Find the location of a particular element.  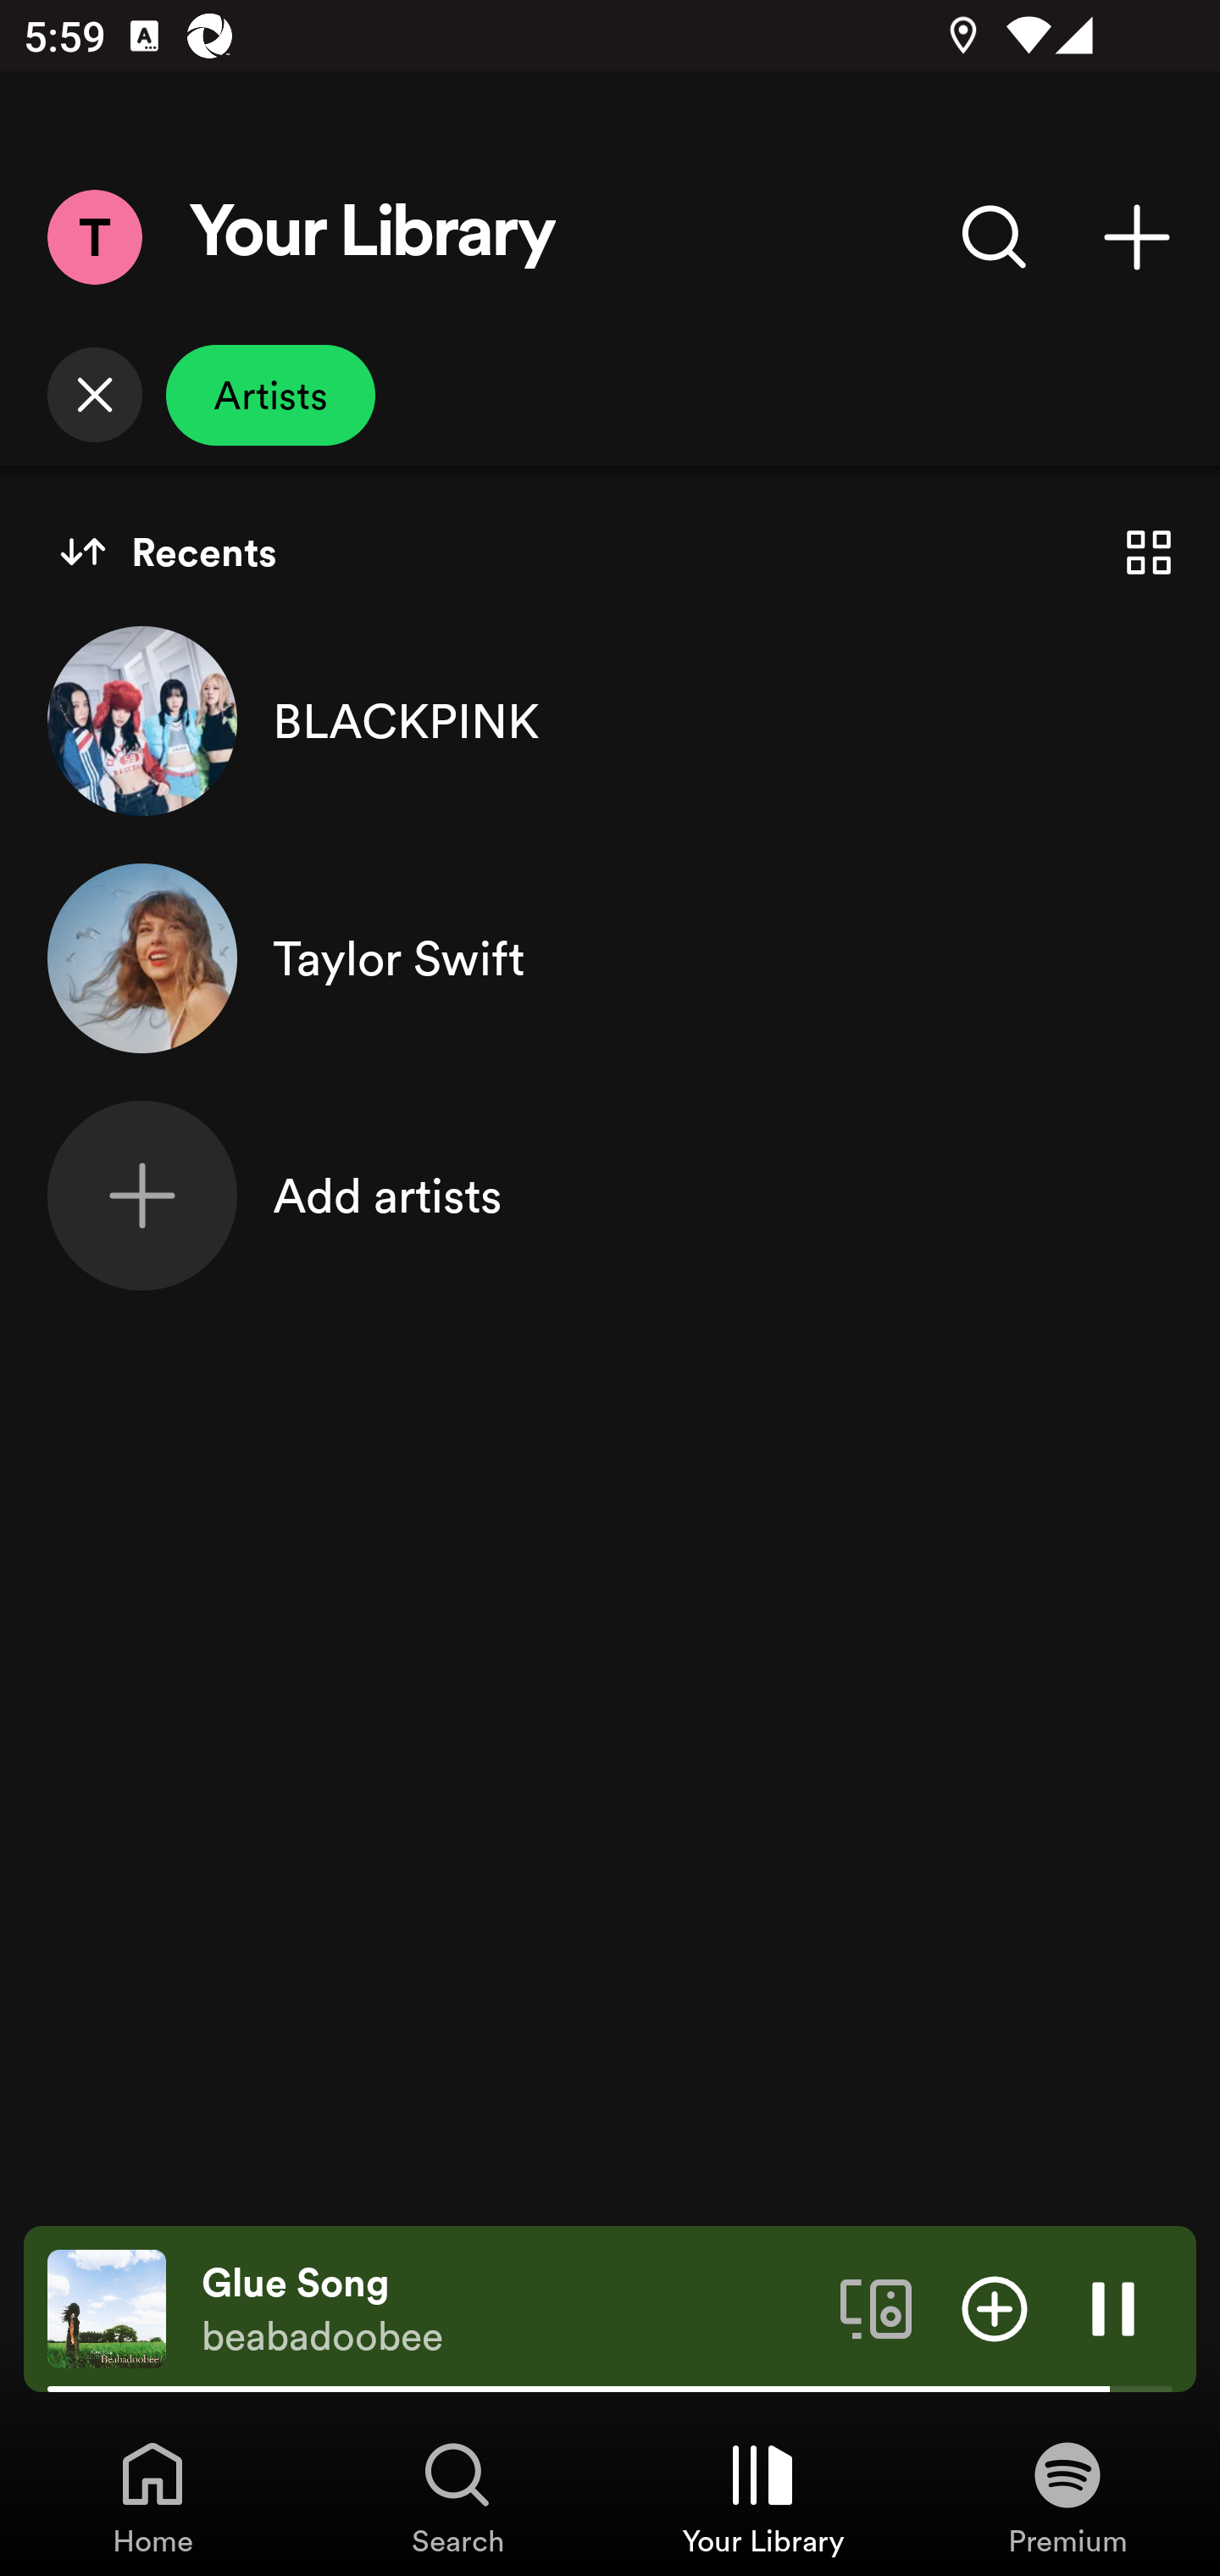

Glue Song beabadoobee is located at coordinates (508, 2309).